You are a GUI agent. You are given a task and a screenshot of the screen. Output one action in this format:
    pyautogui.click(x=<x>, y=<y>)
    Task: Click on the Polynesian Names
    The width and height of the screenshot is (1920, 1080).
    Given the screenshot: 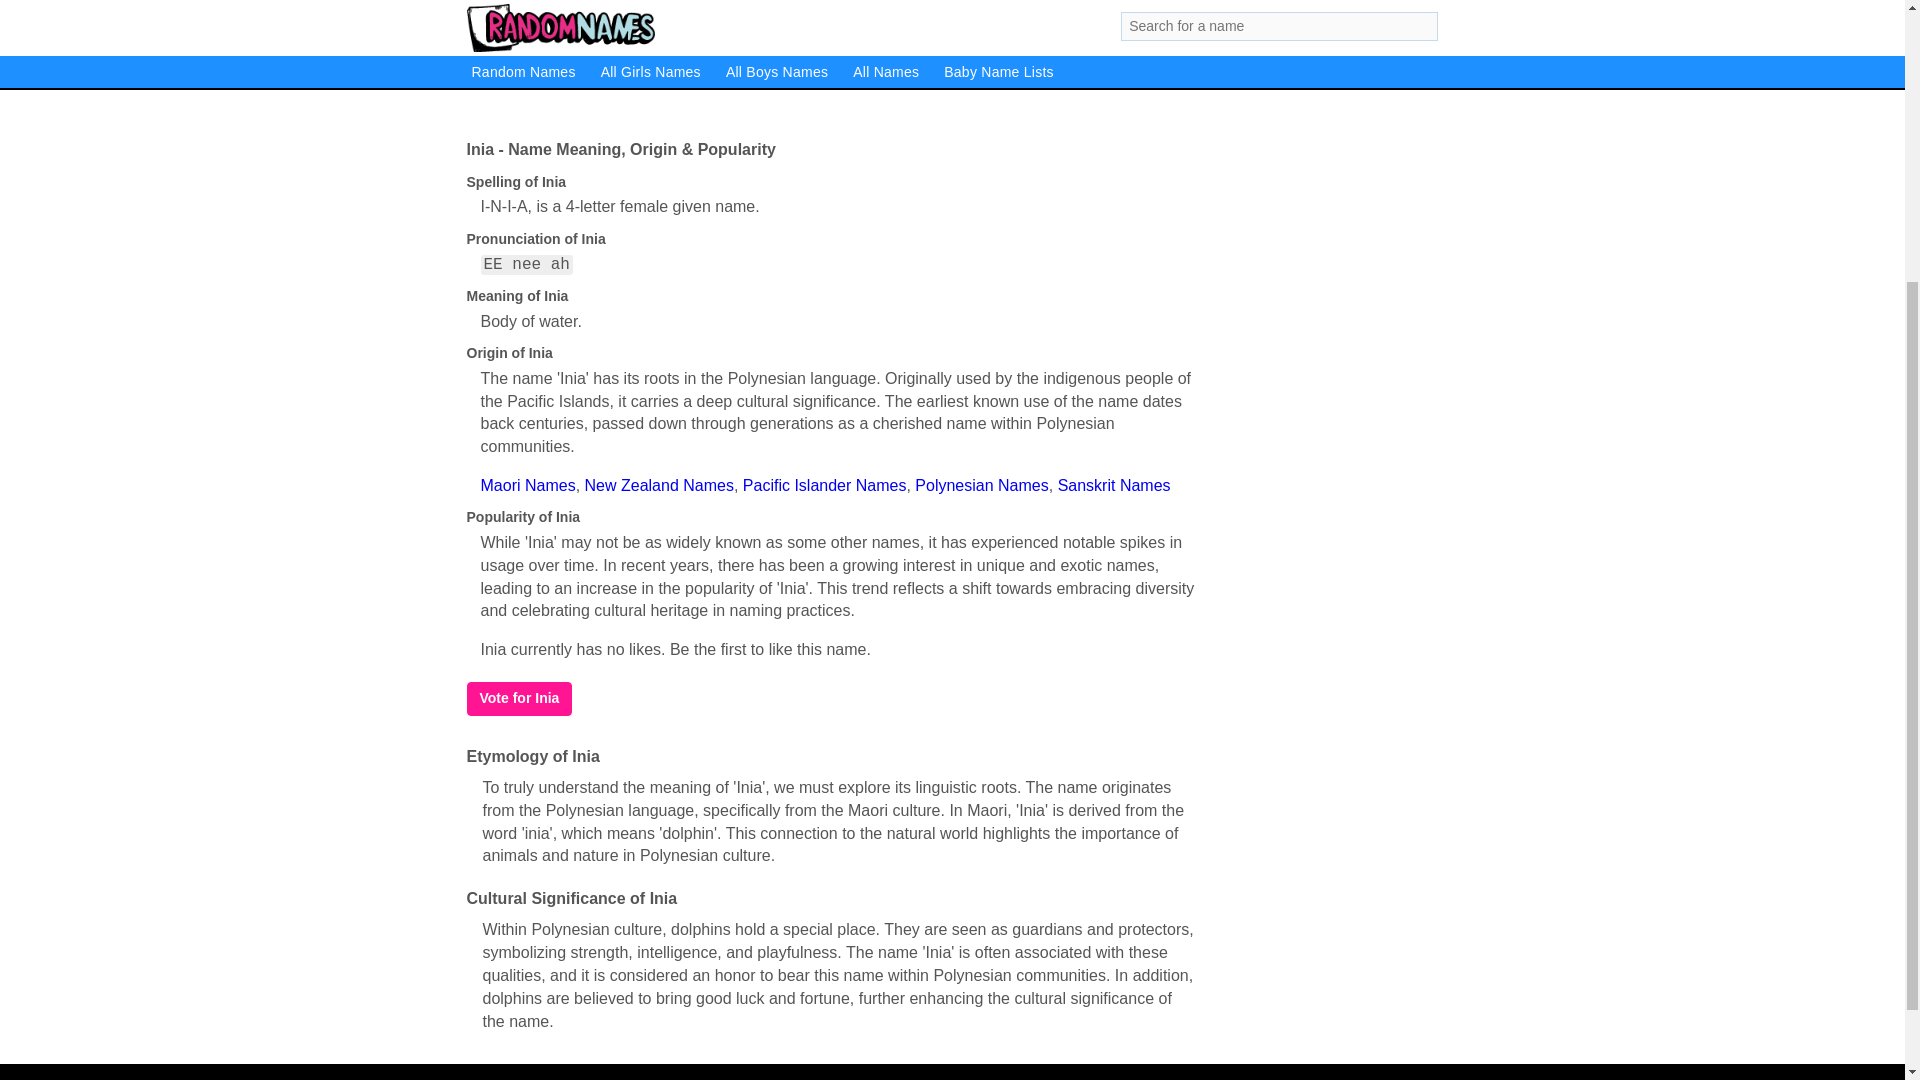 What is the action you would take?
    pyautogui.click(x=982, y=485)
    